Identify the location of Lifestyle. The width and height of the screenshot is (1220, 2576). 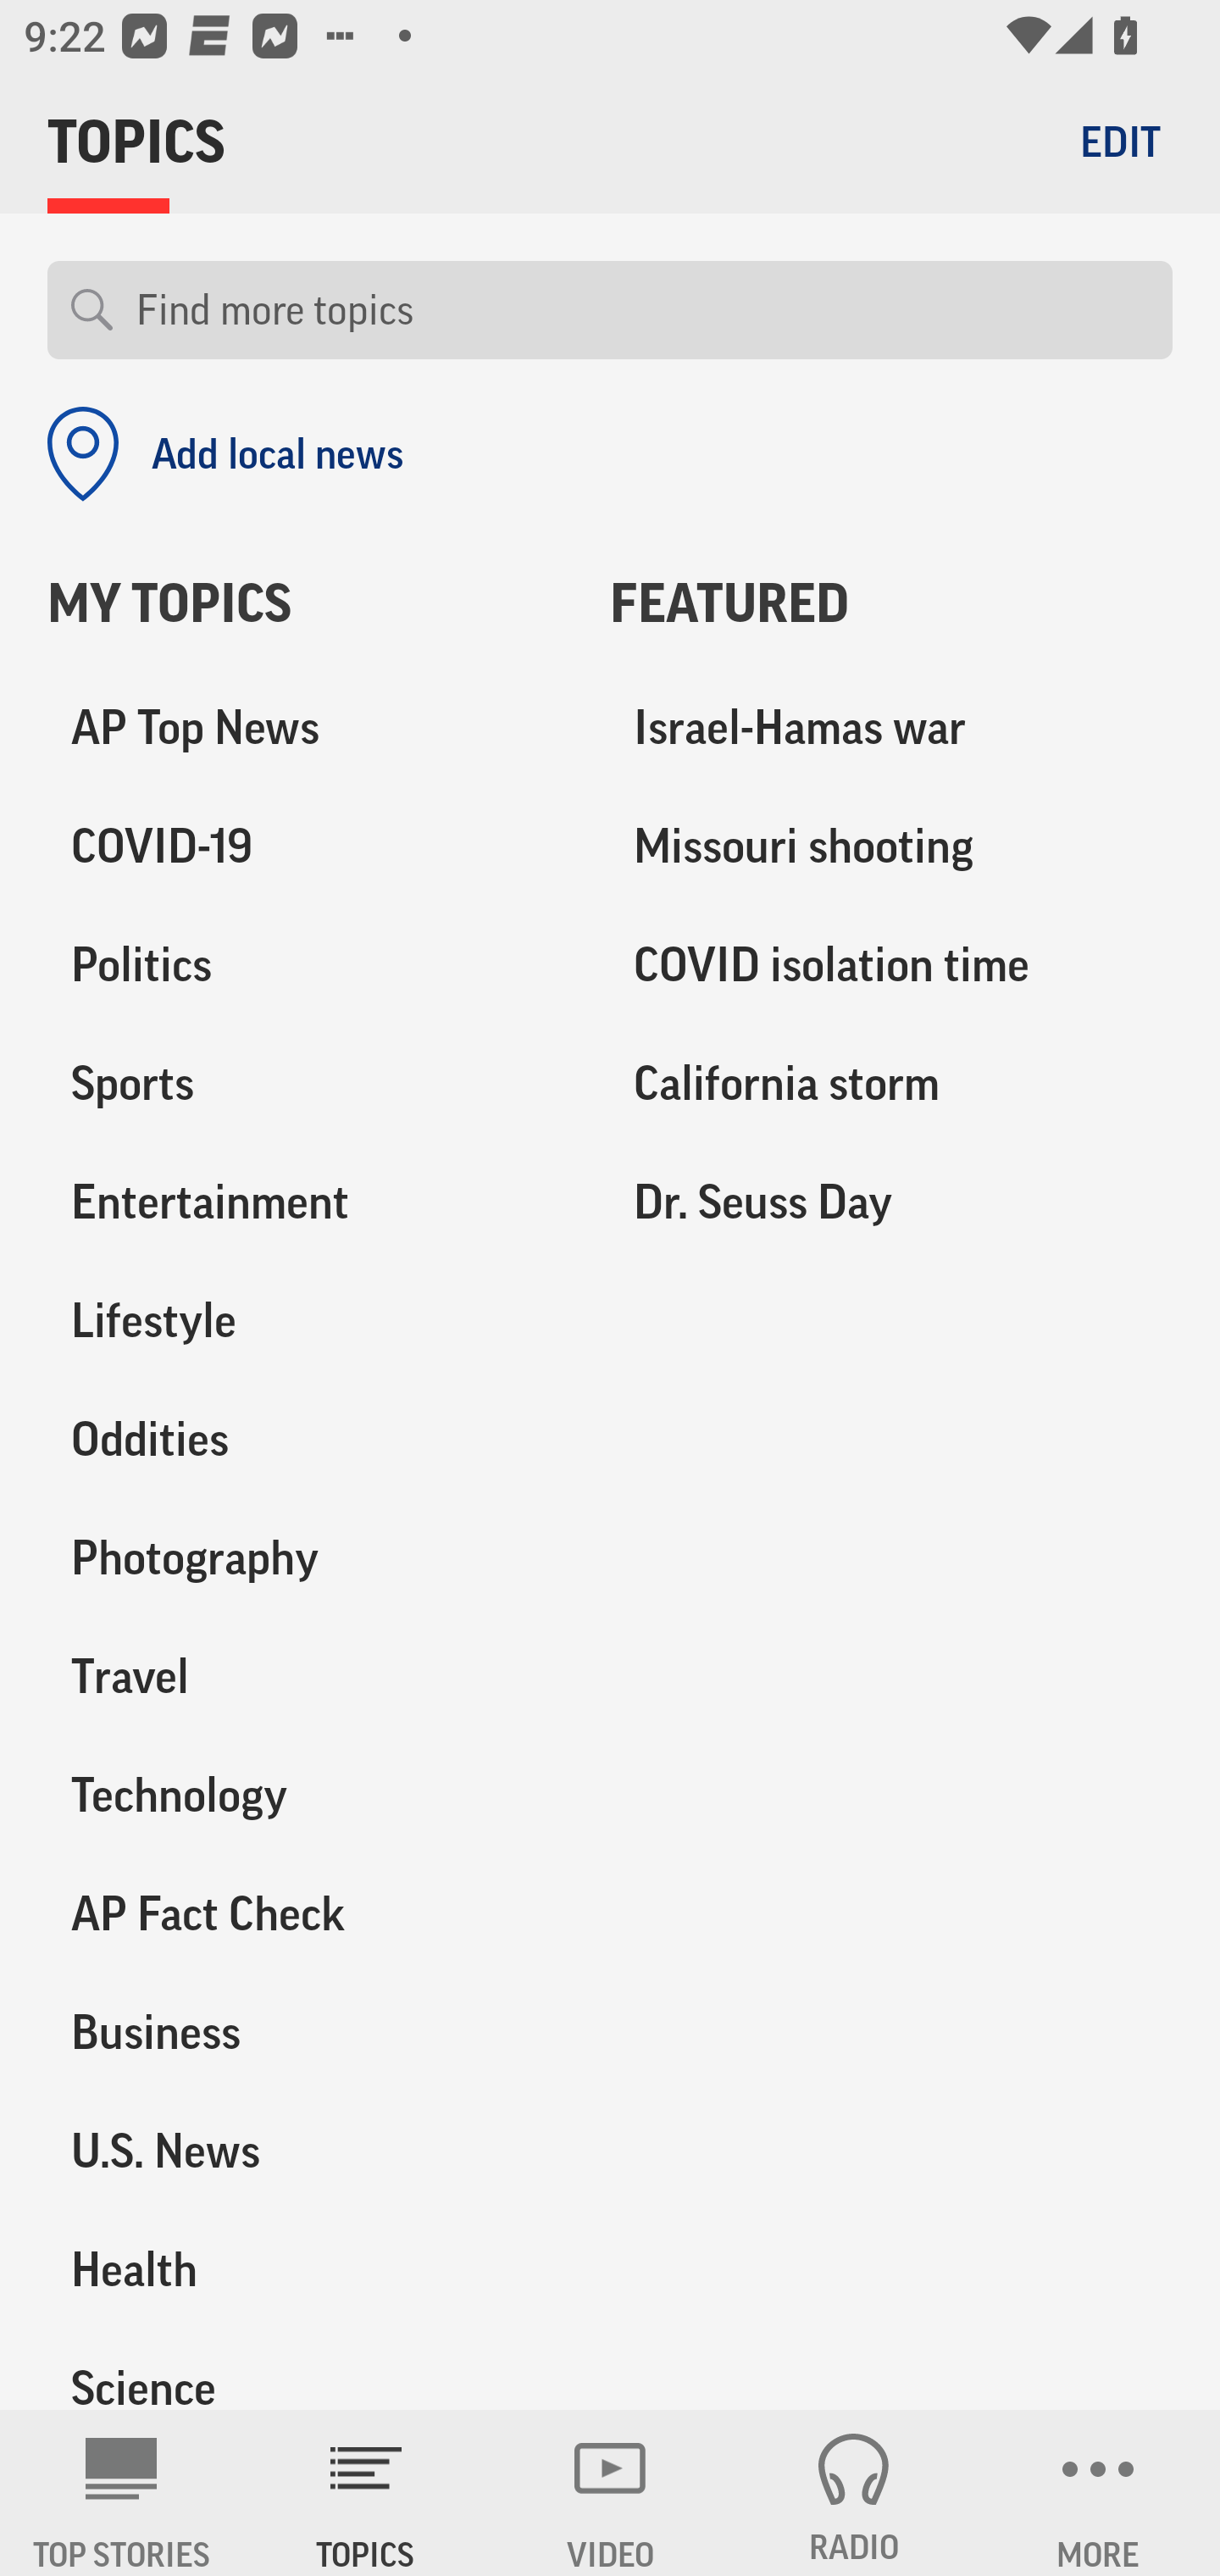
(305, 1321).